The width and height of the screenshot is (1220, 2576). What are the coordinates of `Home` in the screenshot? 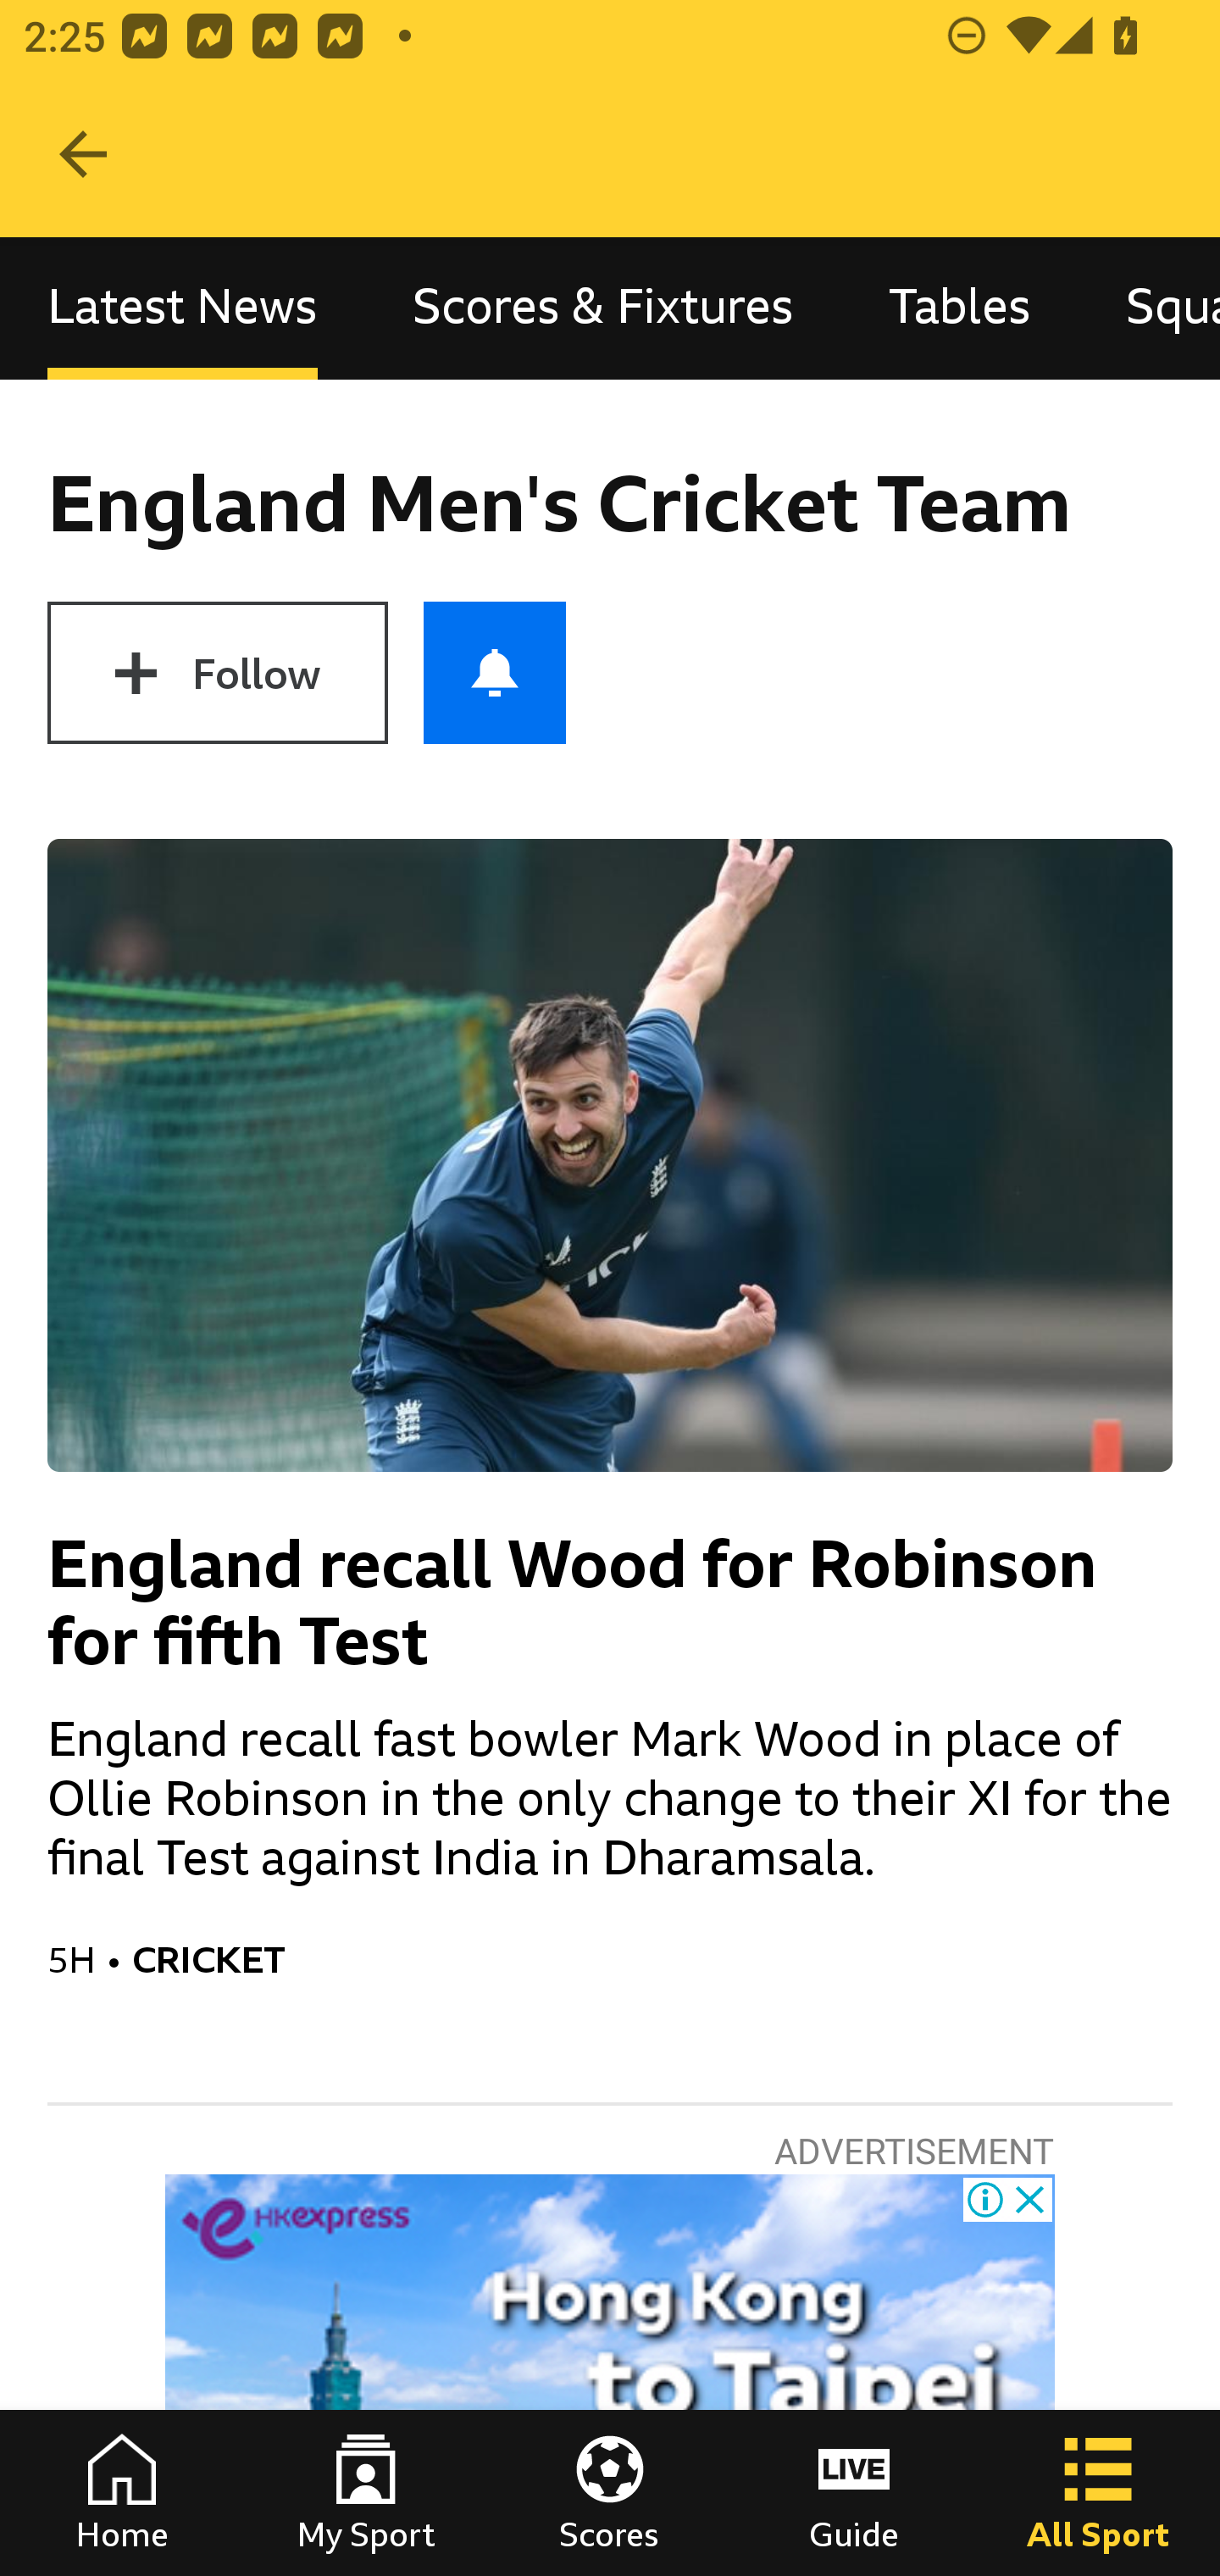 It's located at (122, 2493).